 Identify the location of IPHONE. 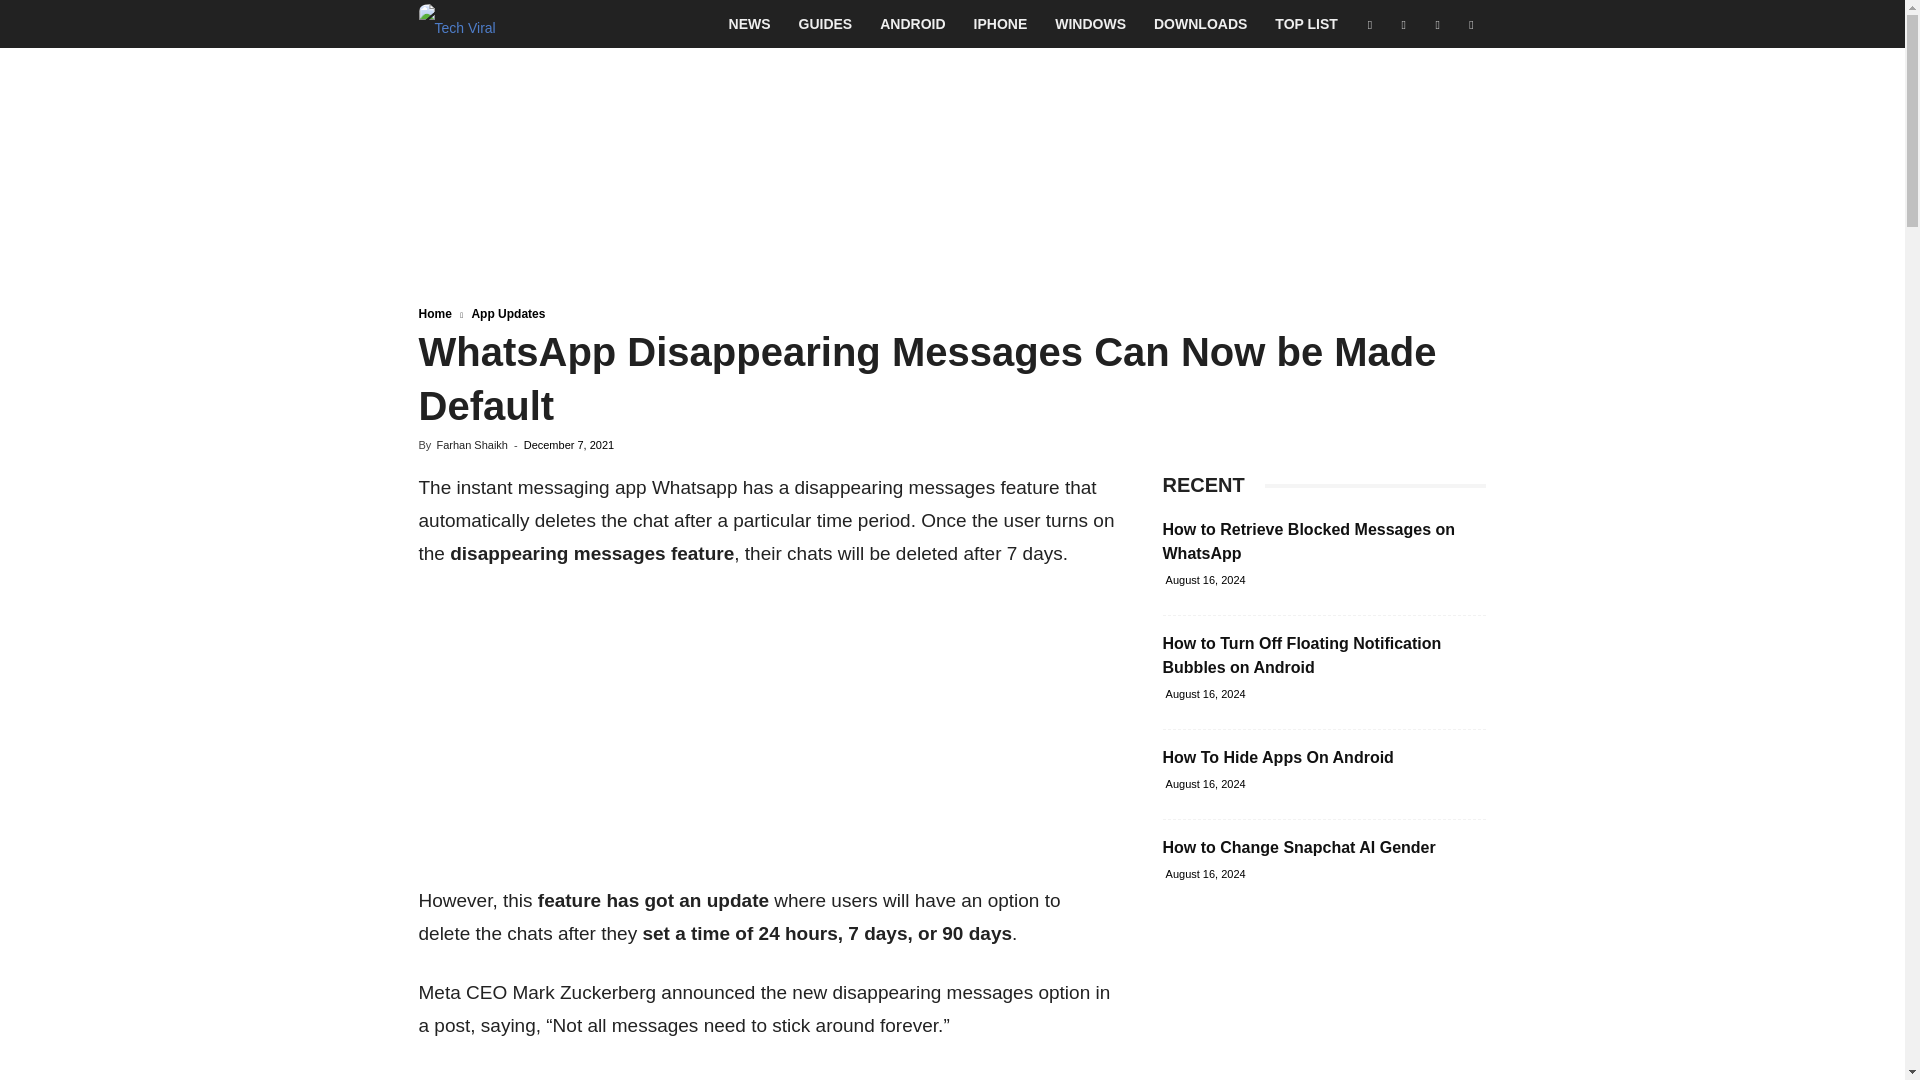
(1001, 24).